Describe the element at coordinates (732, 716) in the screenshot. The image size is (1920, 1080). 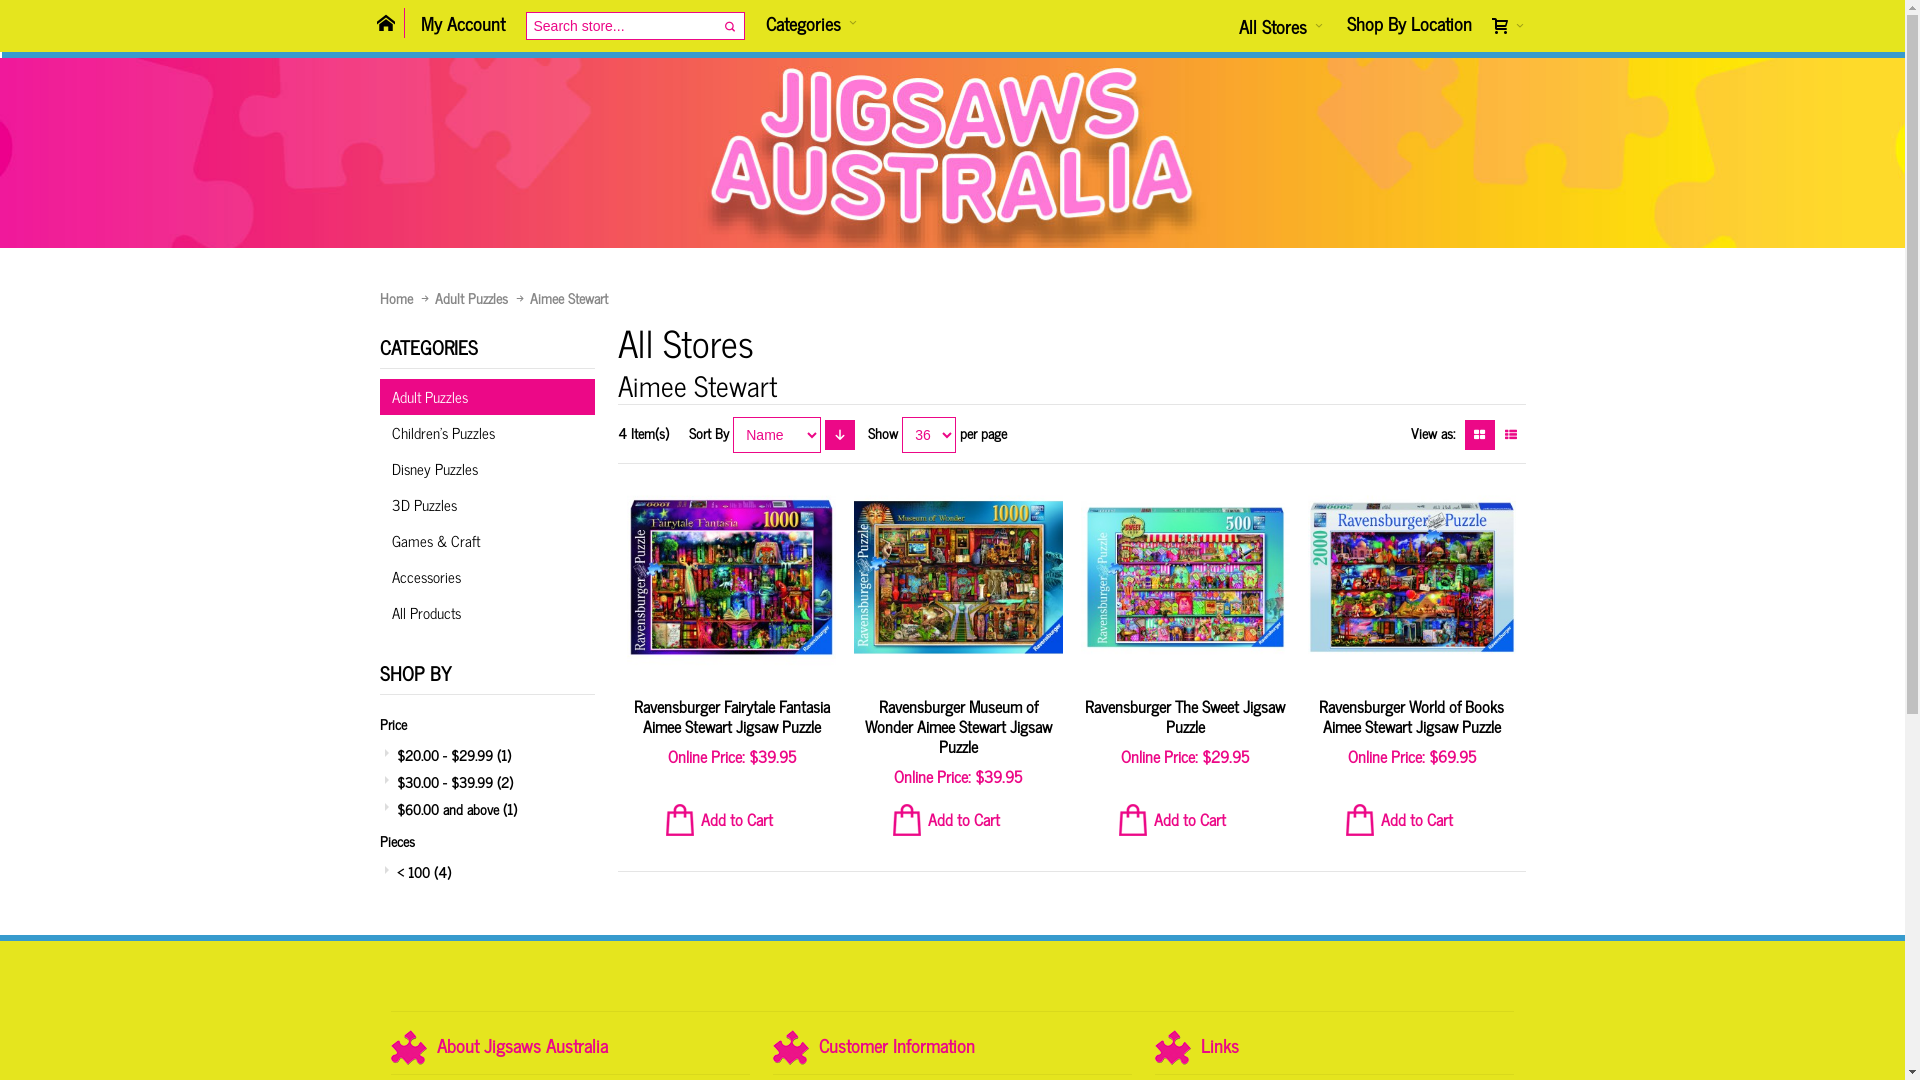
I see `Ravensburger Fairytale Fantasia Aimee Stewart Jigsaw Puzzle` at that location.